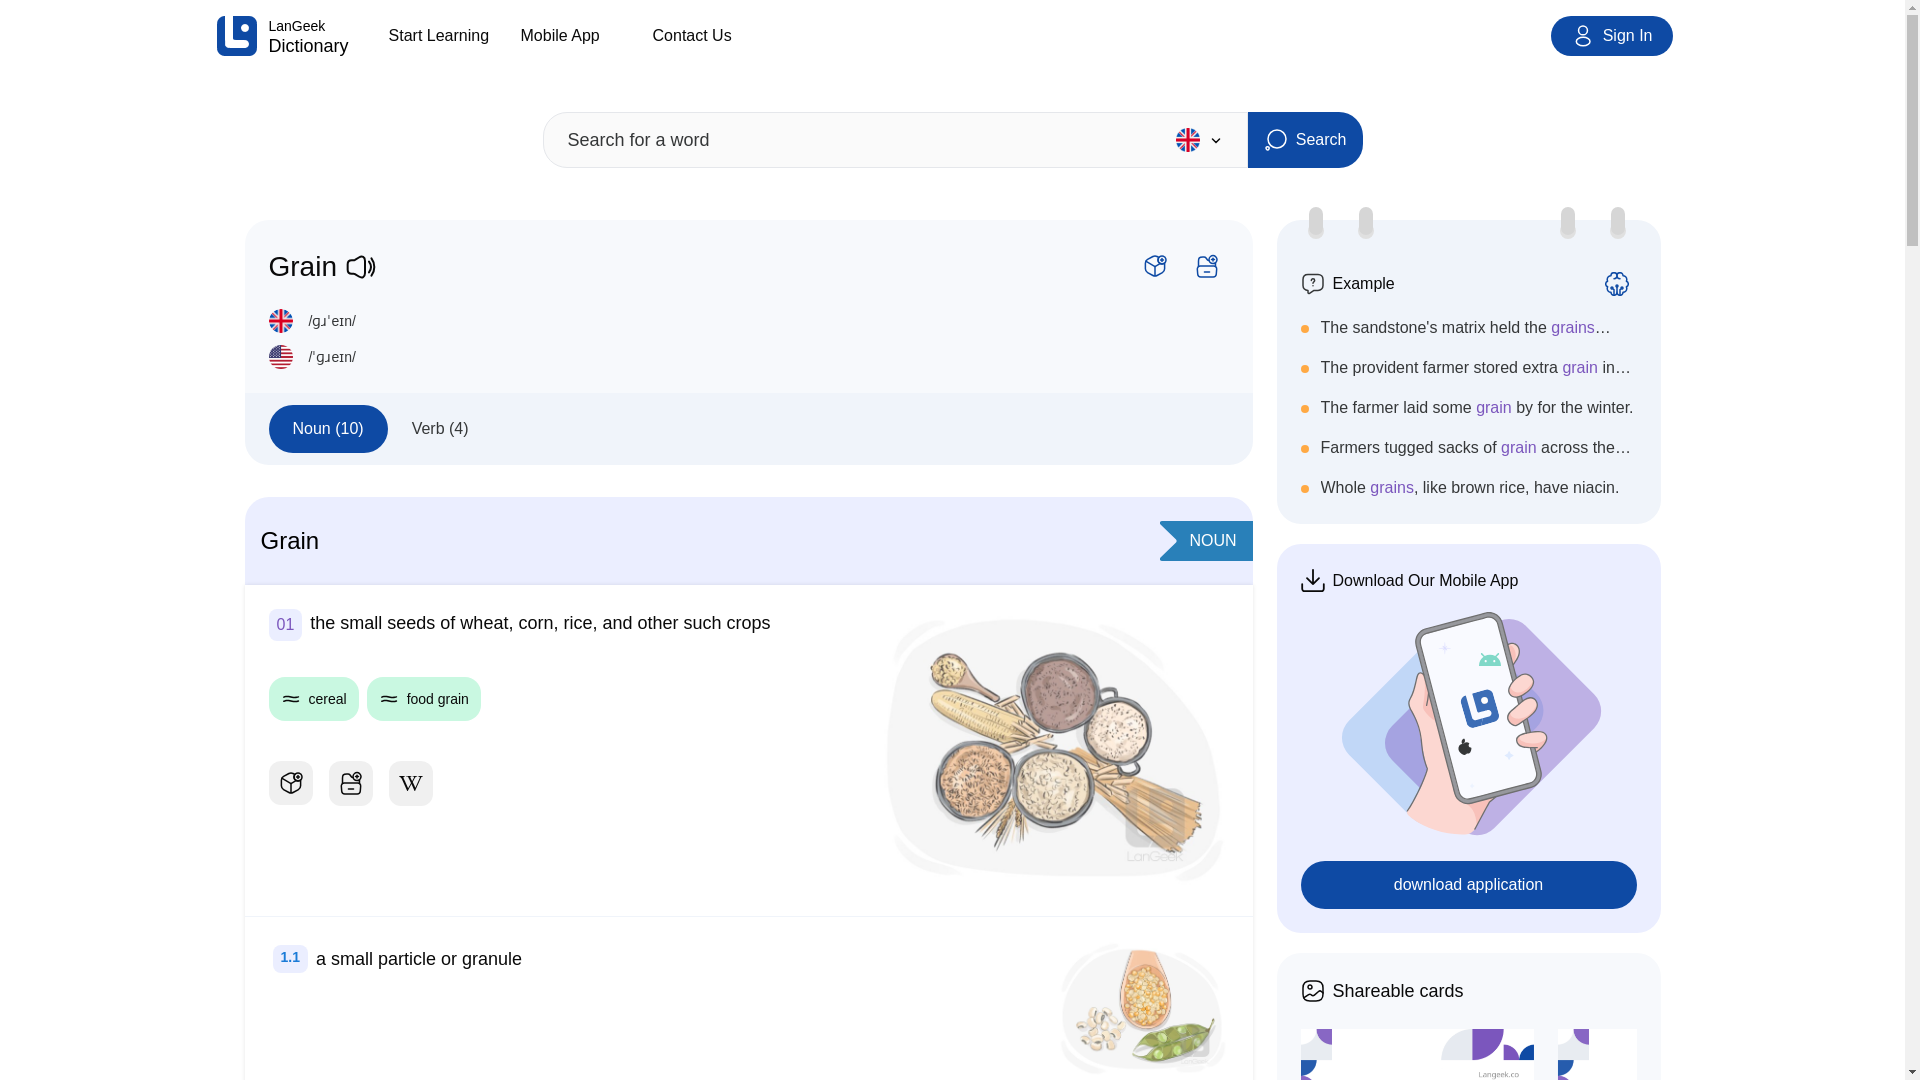 The width and height of the screenshot is (1920, 1080). I want to click on cereal, so click(312, 699).